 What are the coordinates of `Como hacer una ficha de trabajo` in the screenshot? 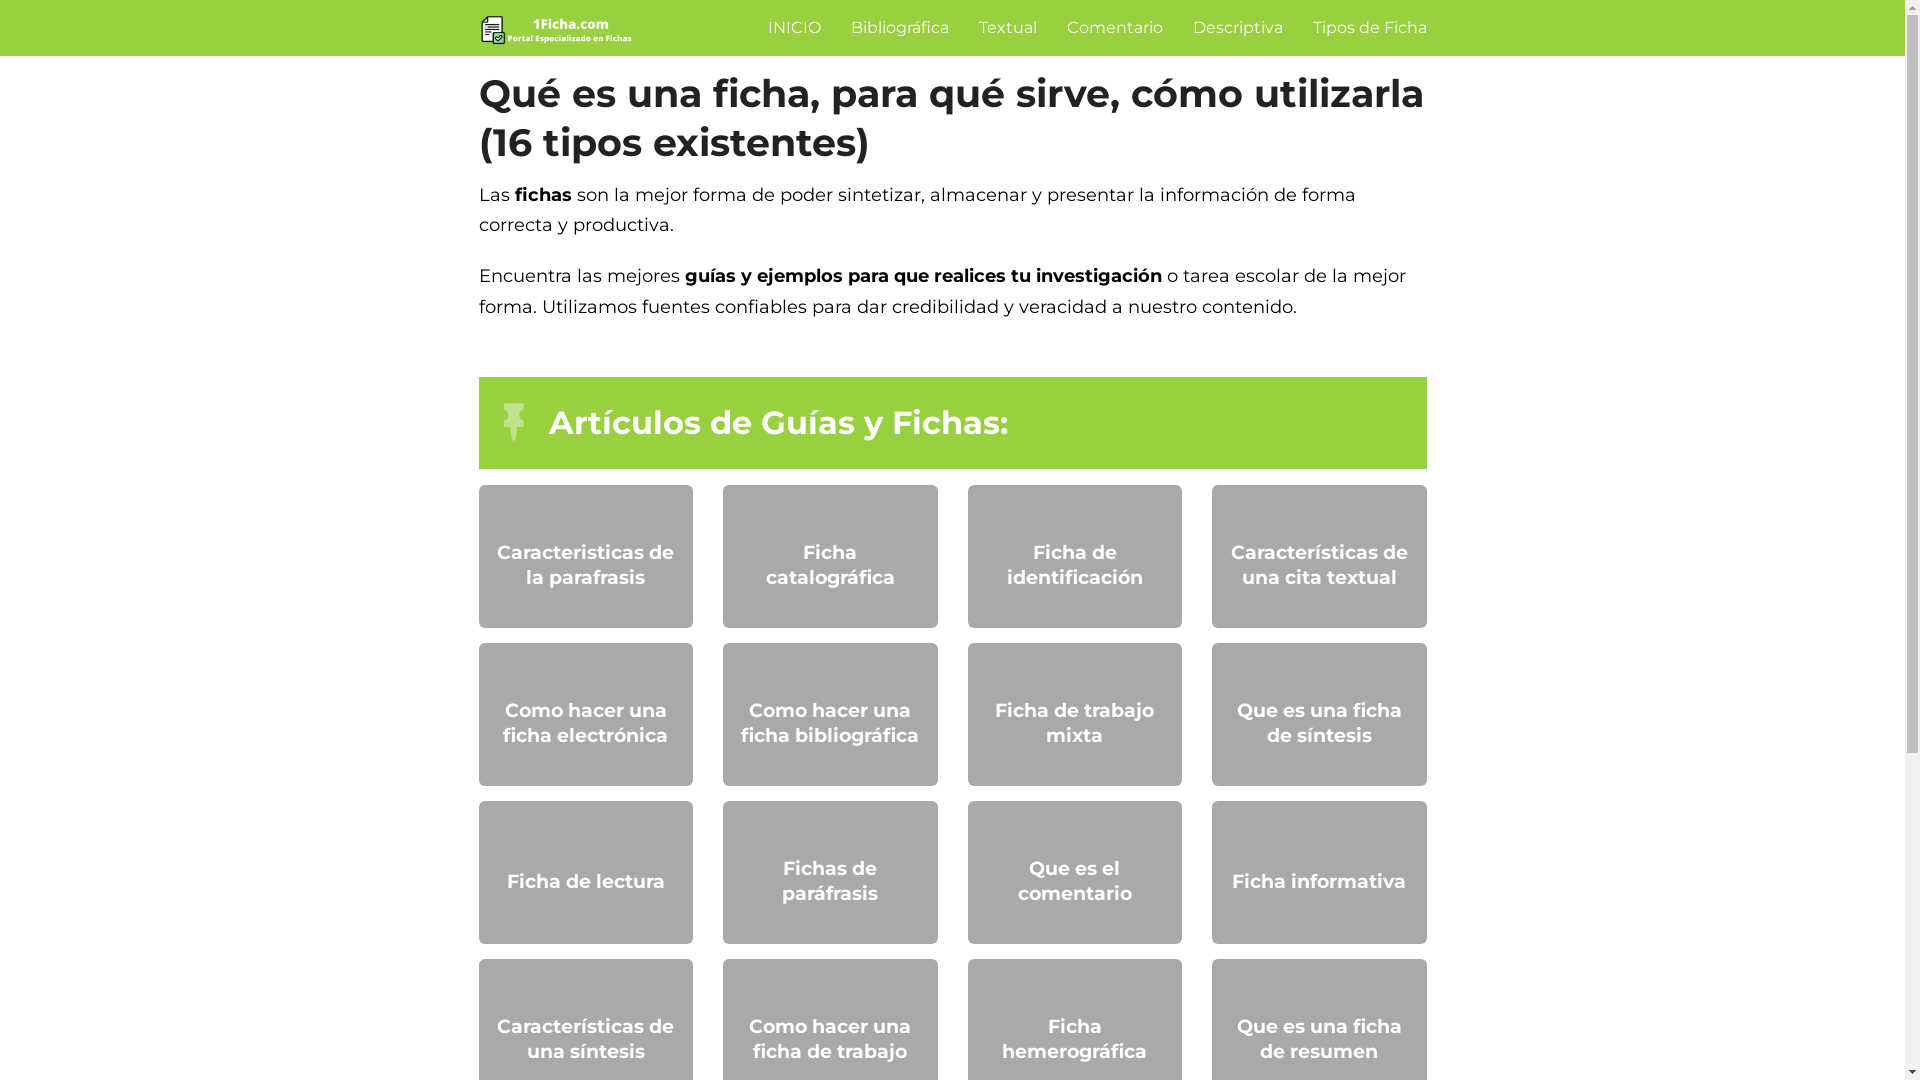 It's located at (830, 1040).